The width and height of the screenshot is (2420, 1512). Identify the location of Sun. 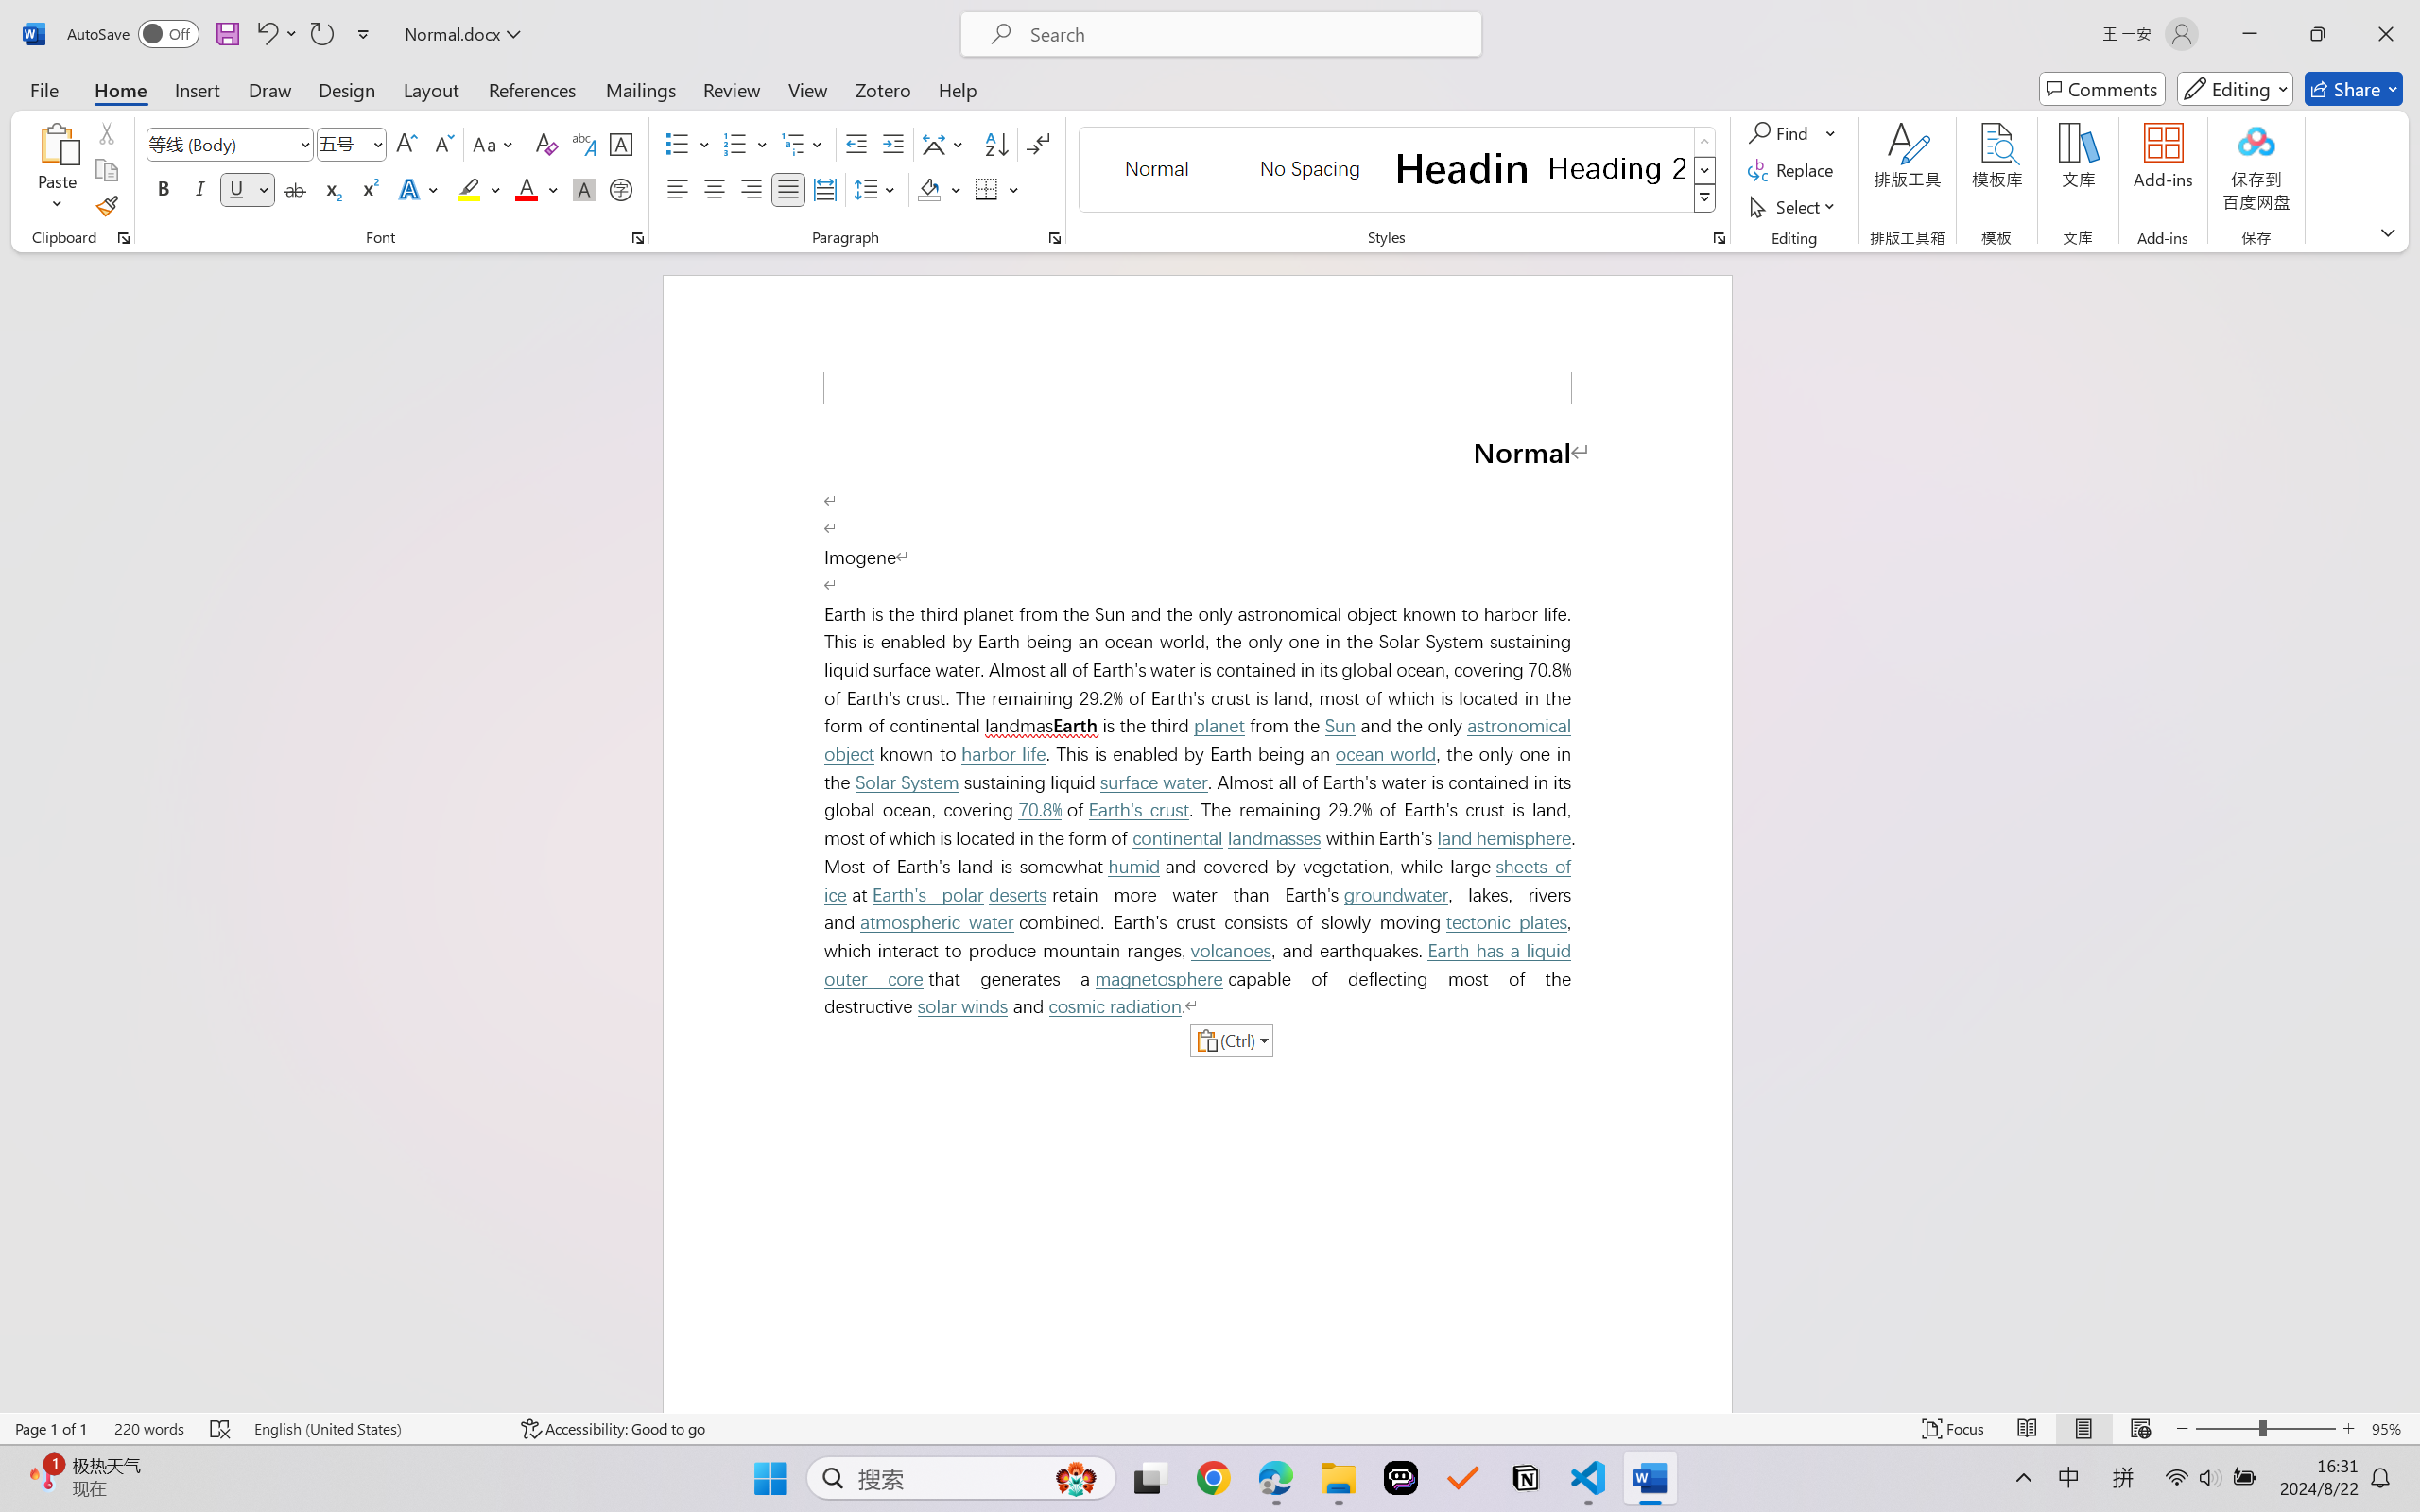
(1340, 726).